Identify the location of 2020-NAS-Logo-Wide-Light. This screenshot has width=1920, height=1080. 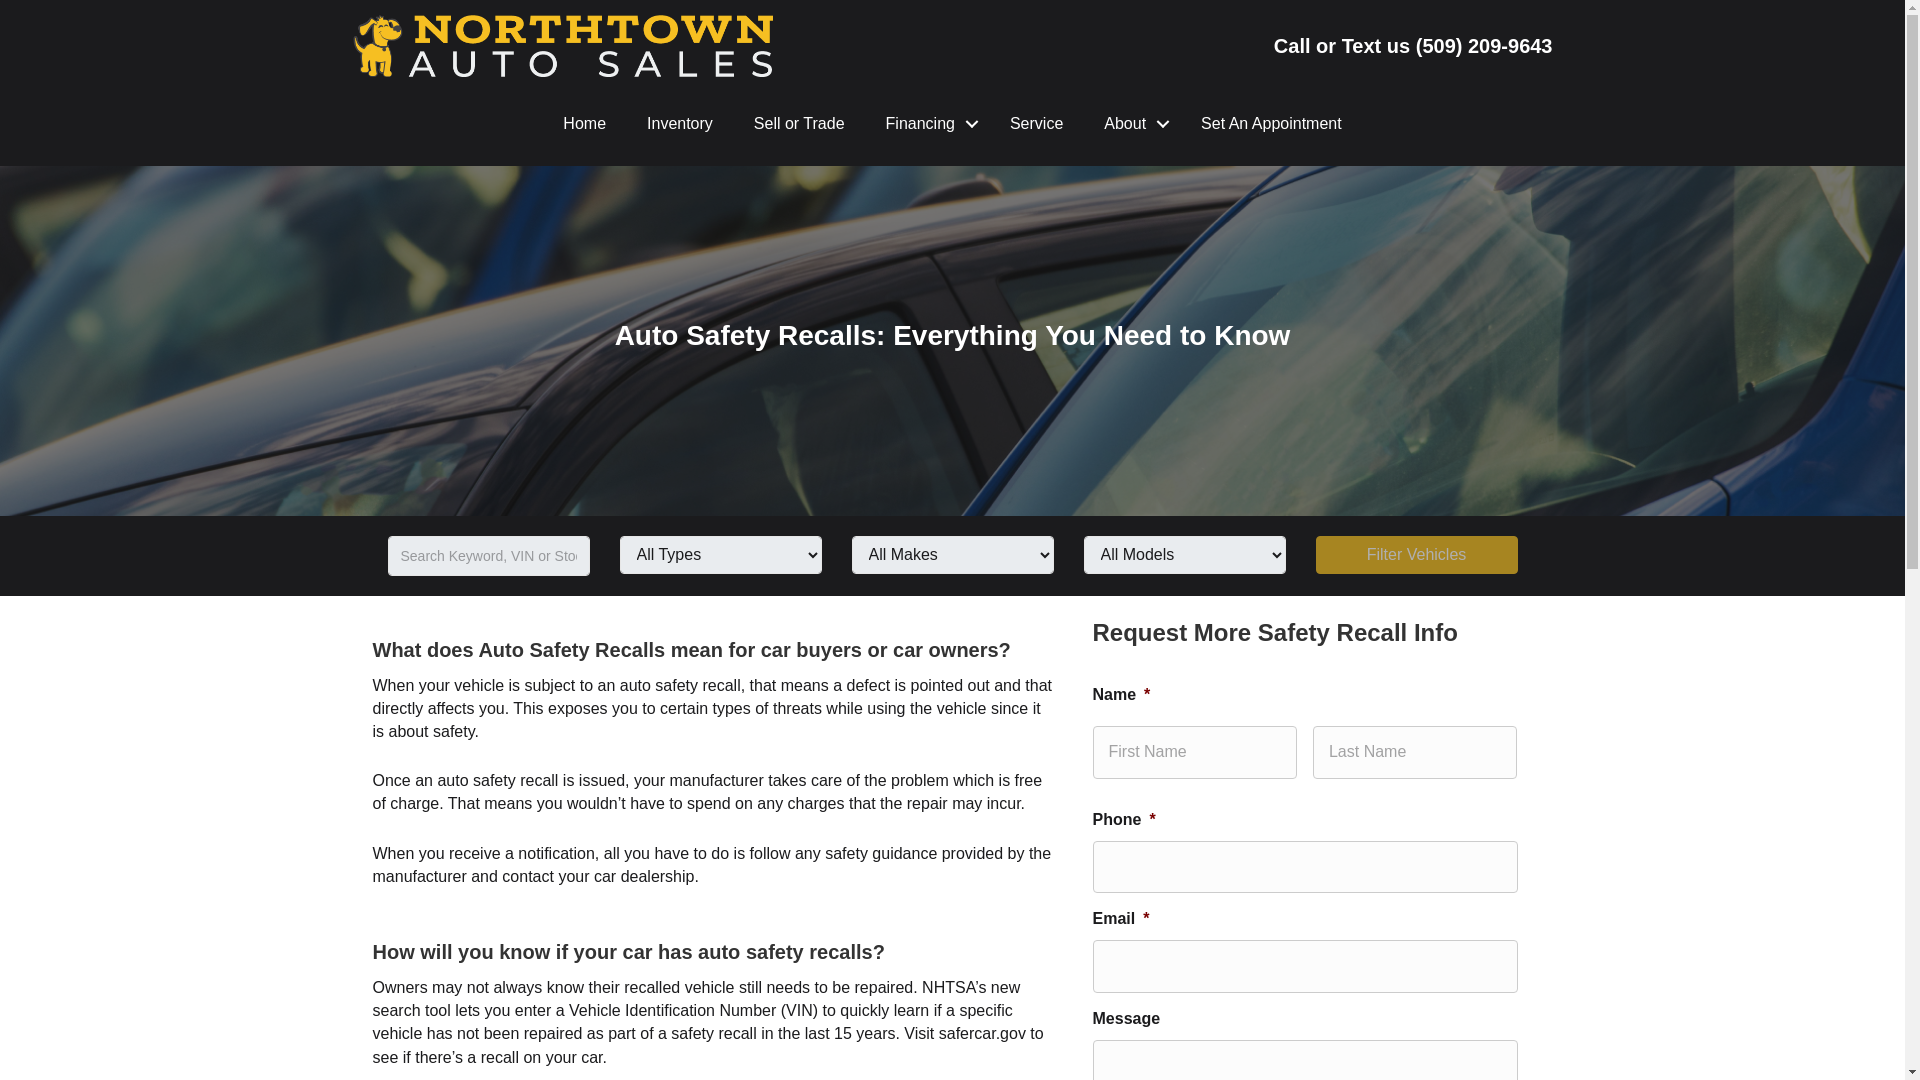
(561, 46).